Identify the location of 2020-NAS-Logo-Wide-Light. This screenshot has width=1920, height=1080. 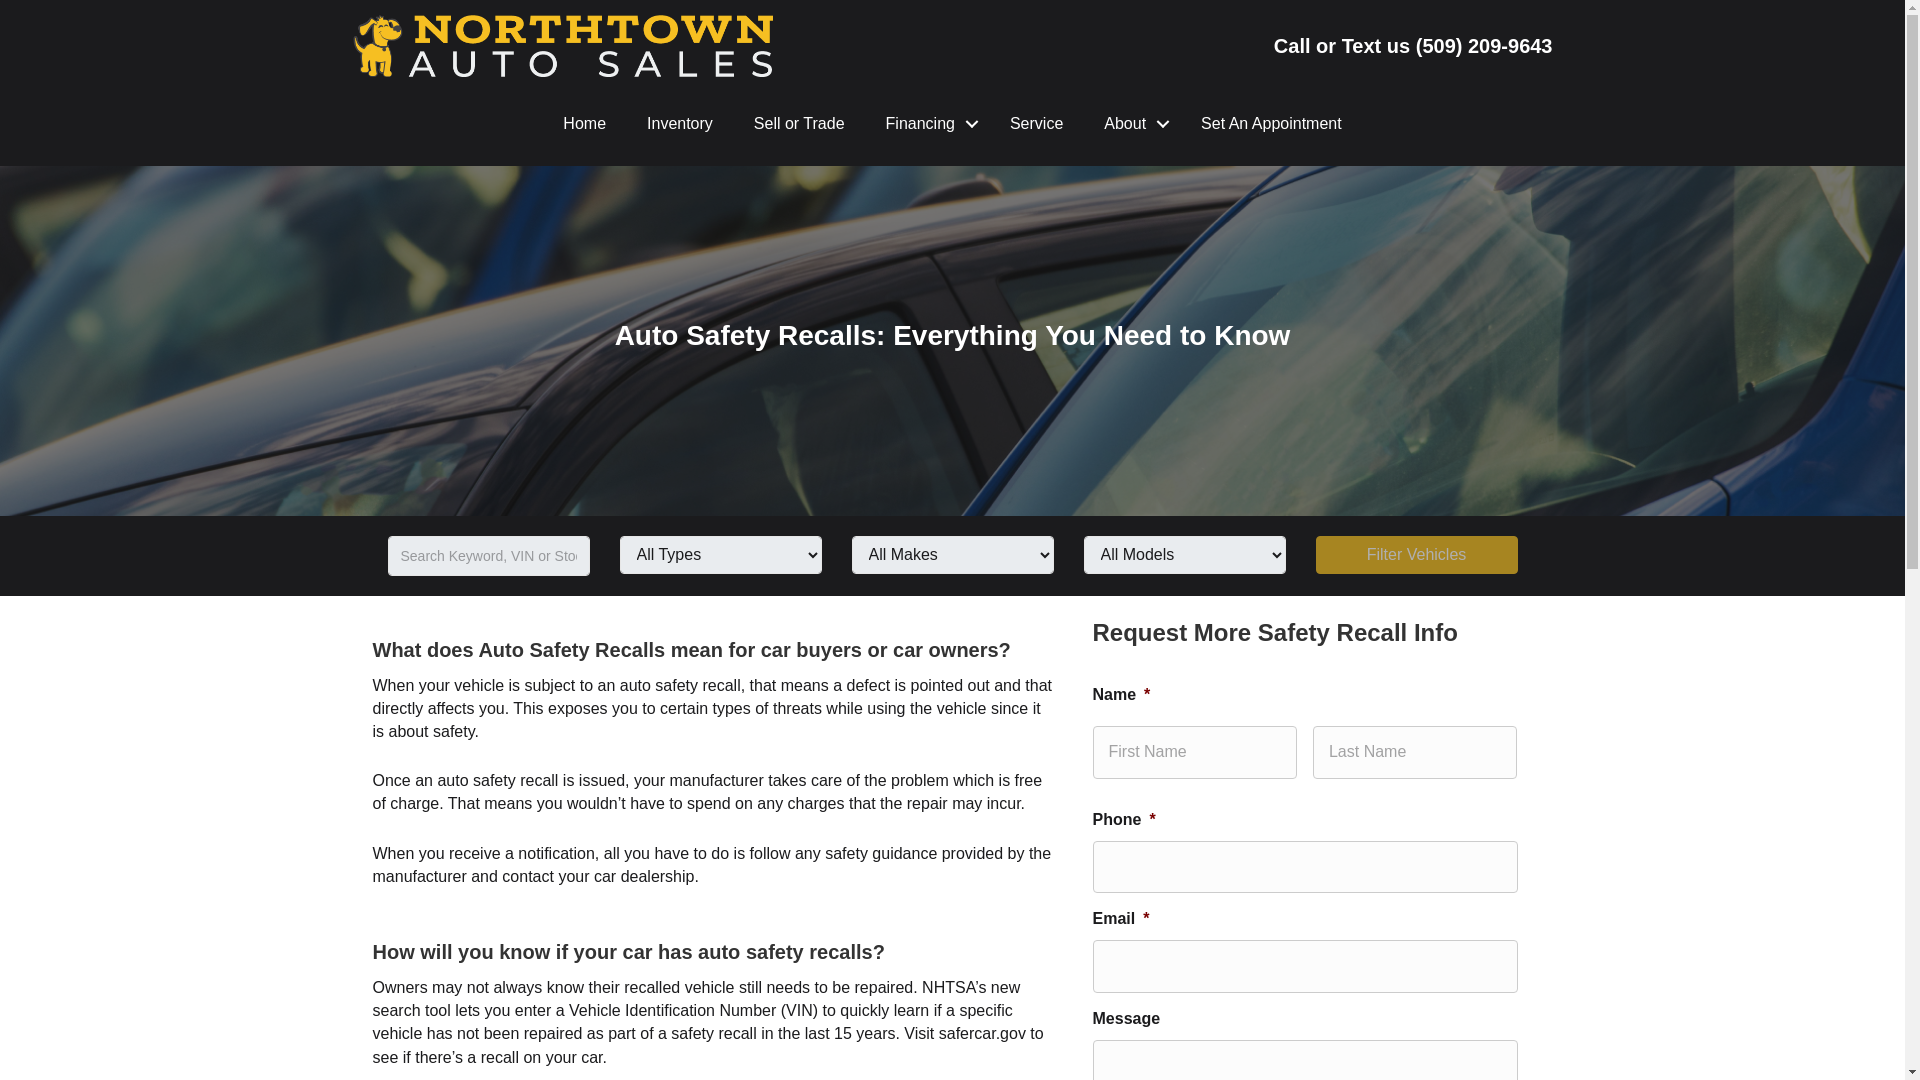
(561, 46).